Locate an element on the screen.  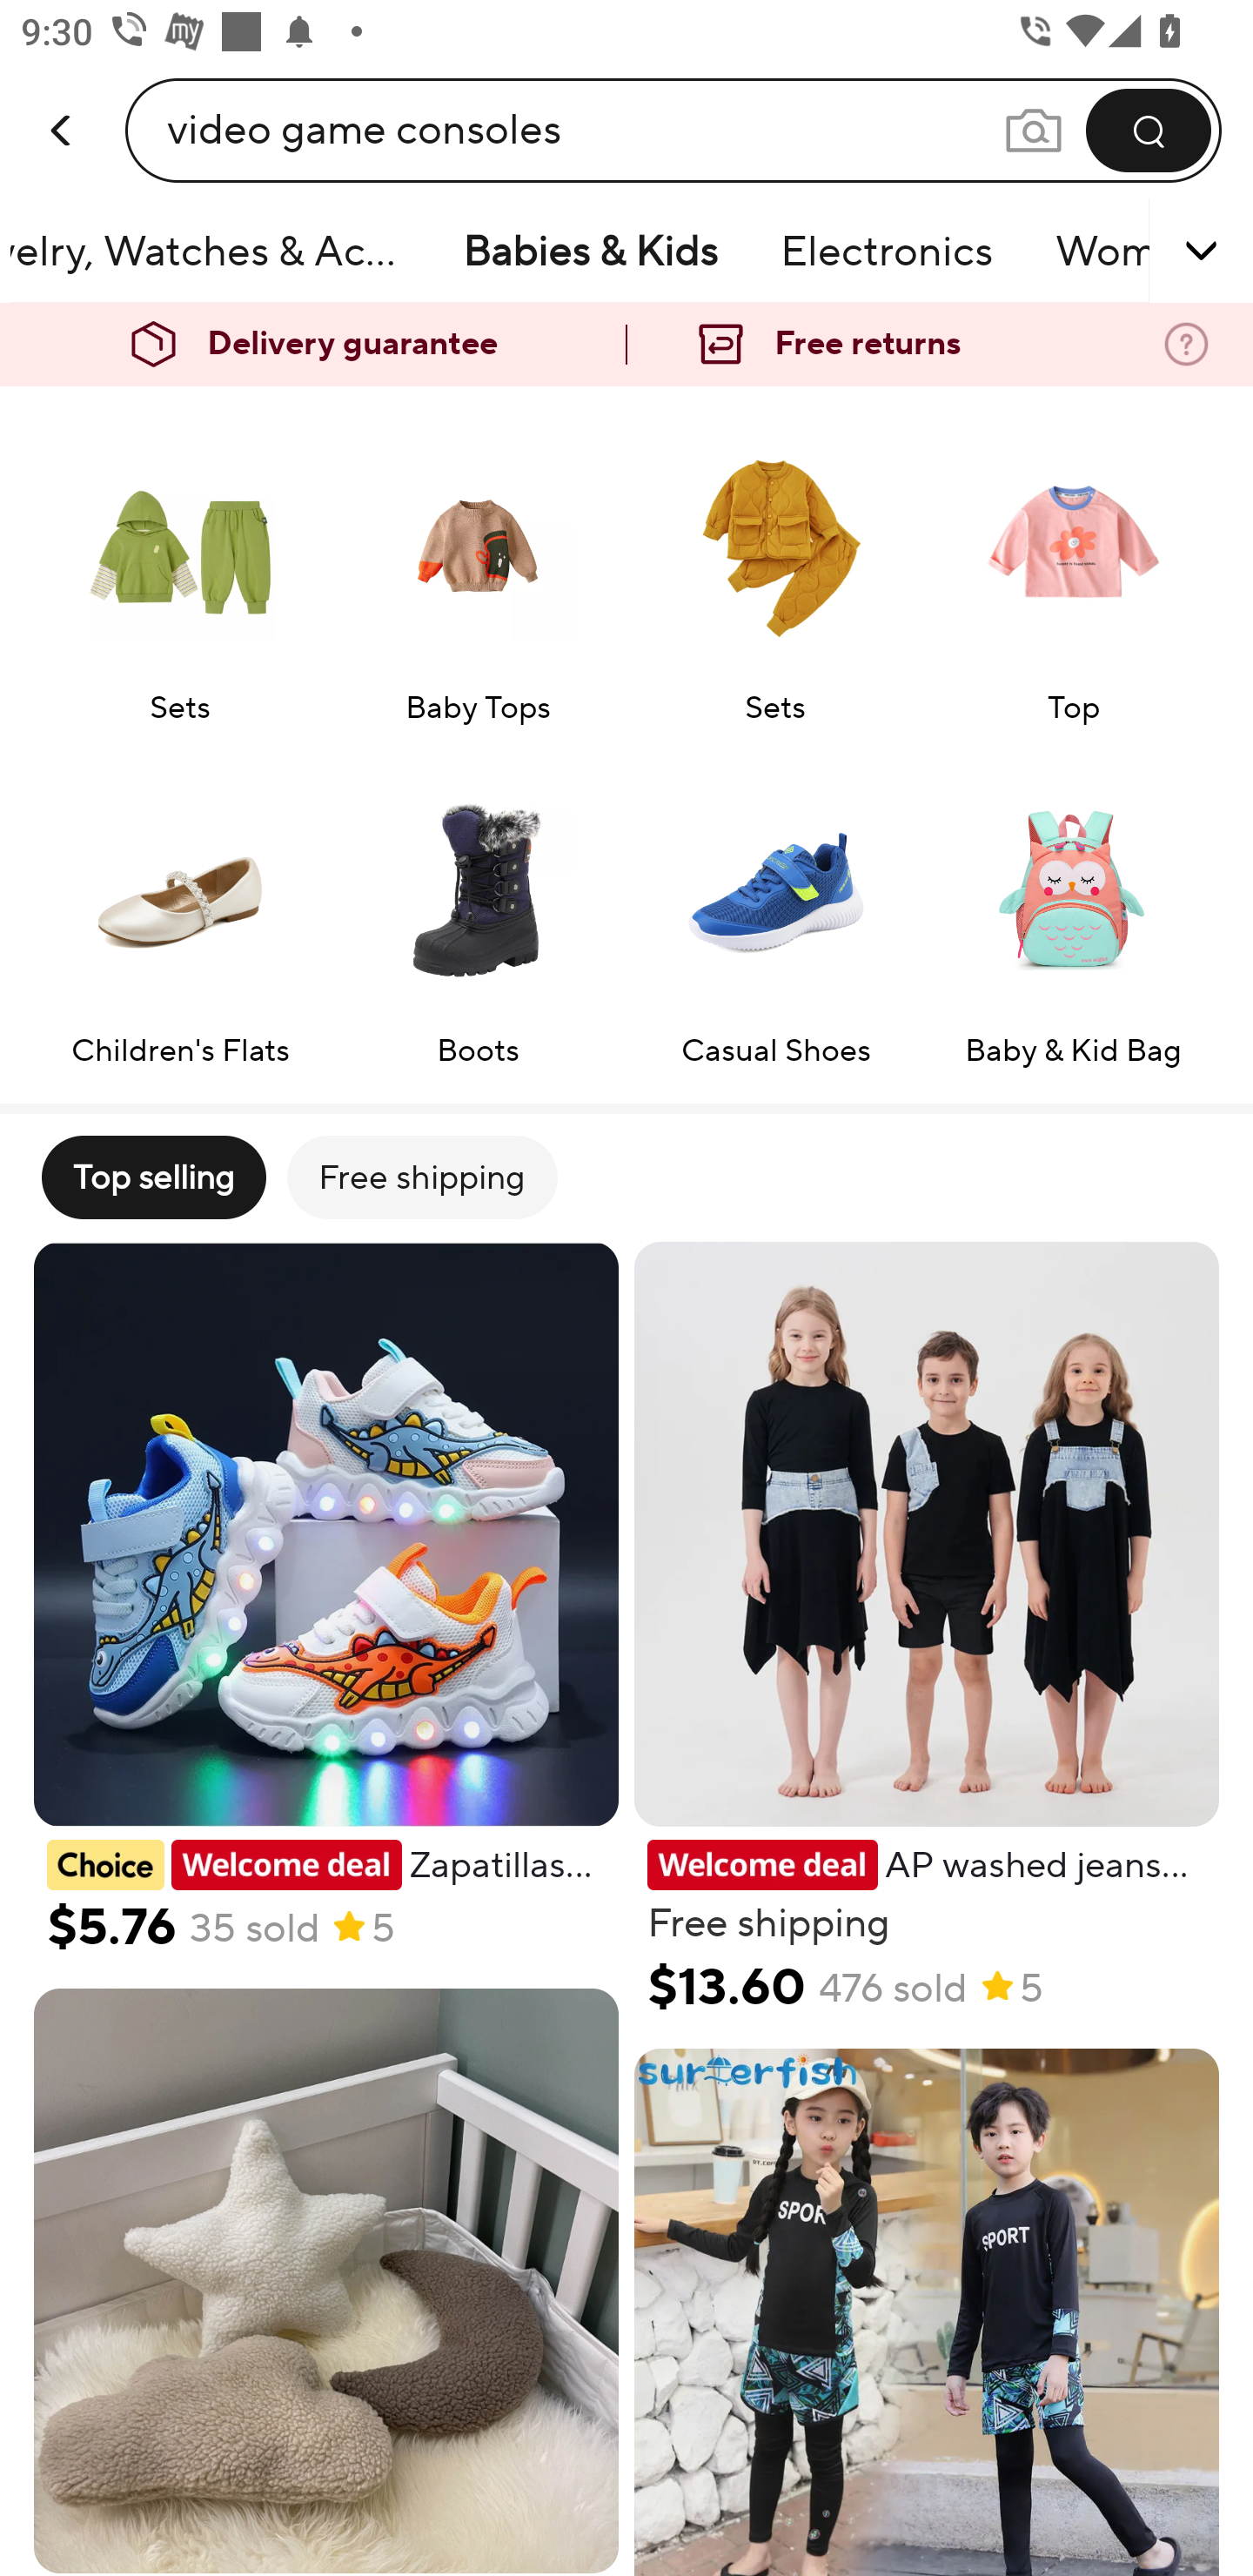
Top selling is located at coordinates (153, 1177).